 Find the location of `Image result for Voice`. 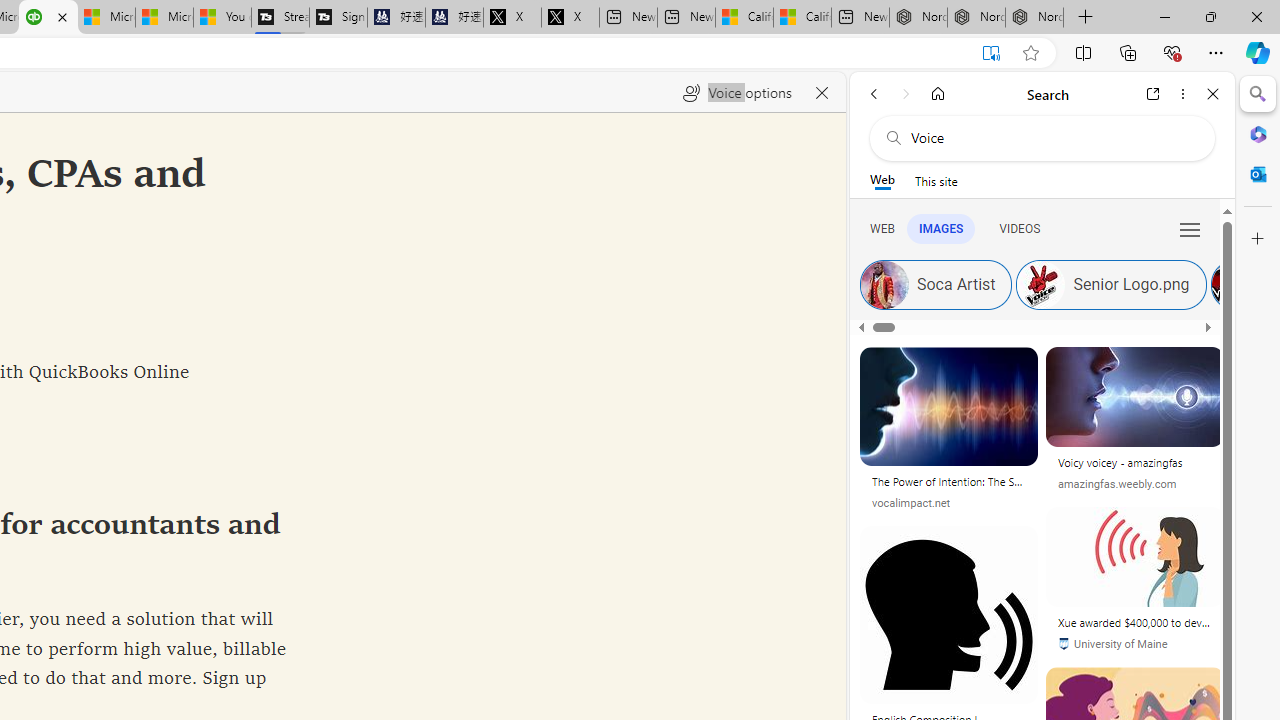

Image result for Voice is located at coordinates (1134, 556).